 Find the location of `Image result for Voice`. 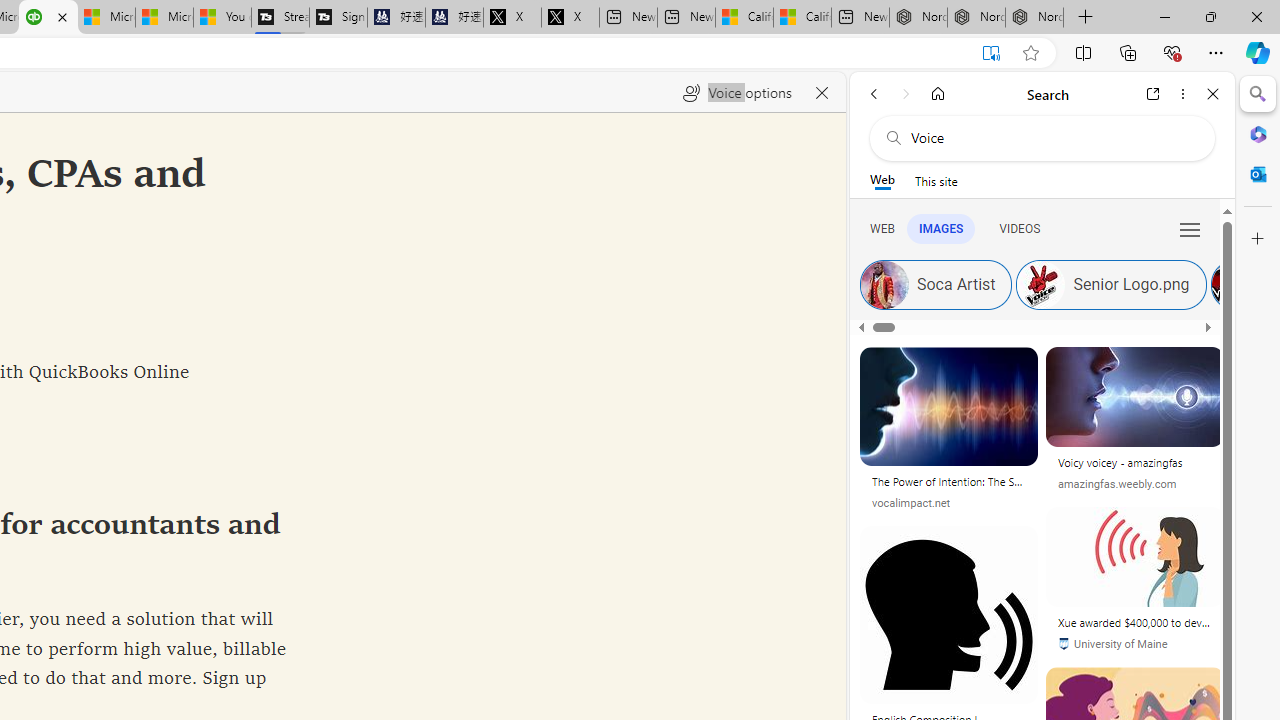

Image result for Voice is located at coordinates (1134, 556).